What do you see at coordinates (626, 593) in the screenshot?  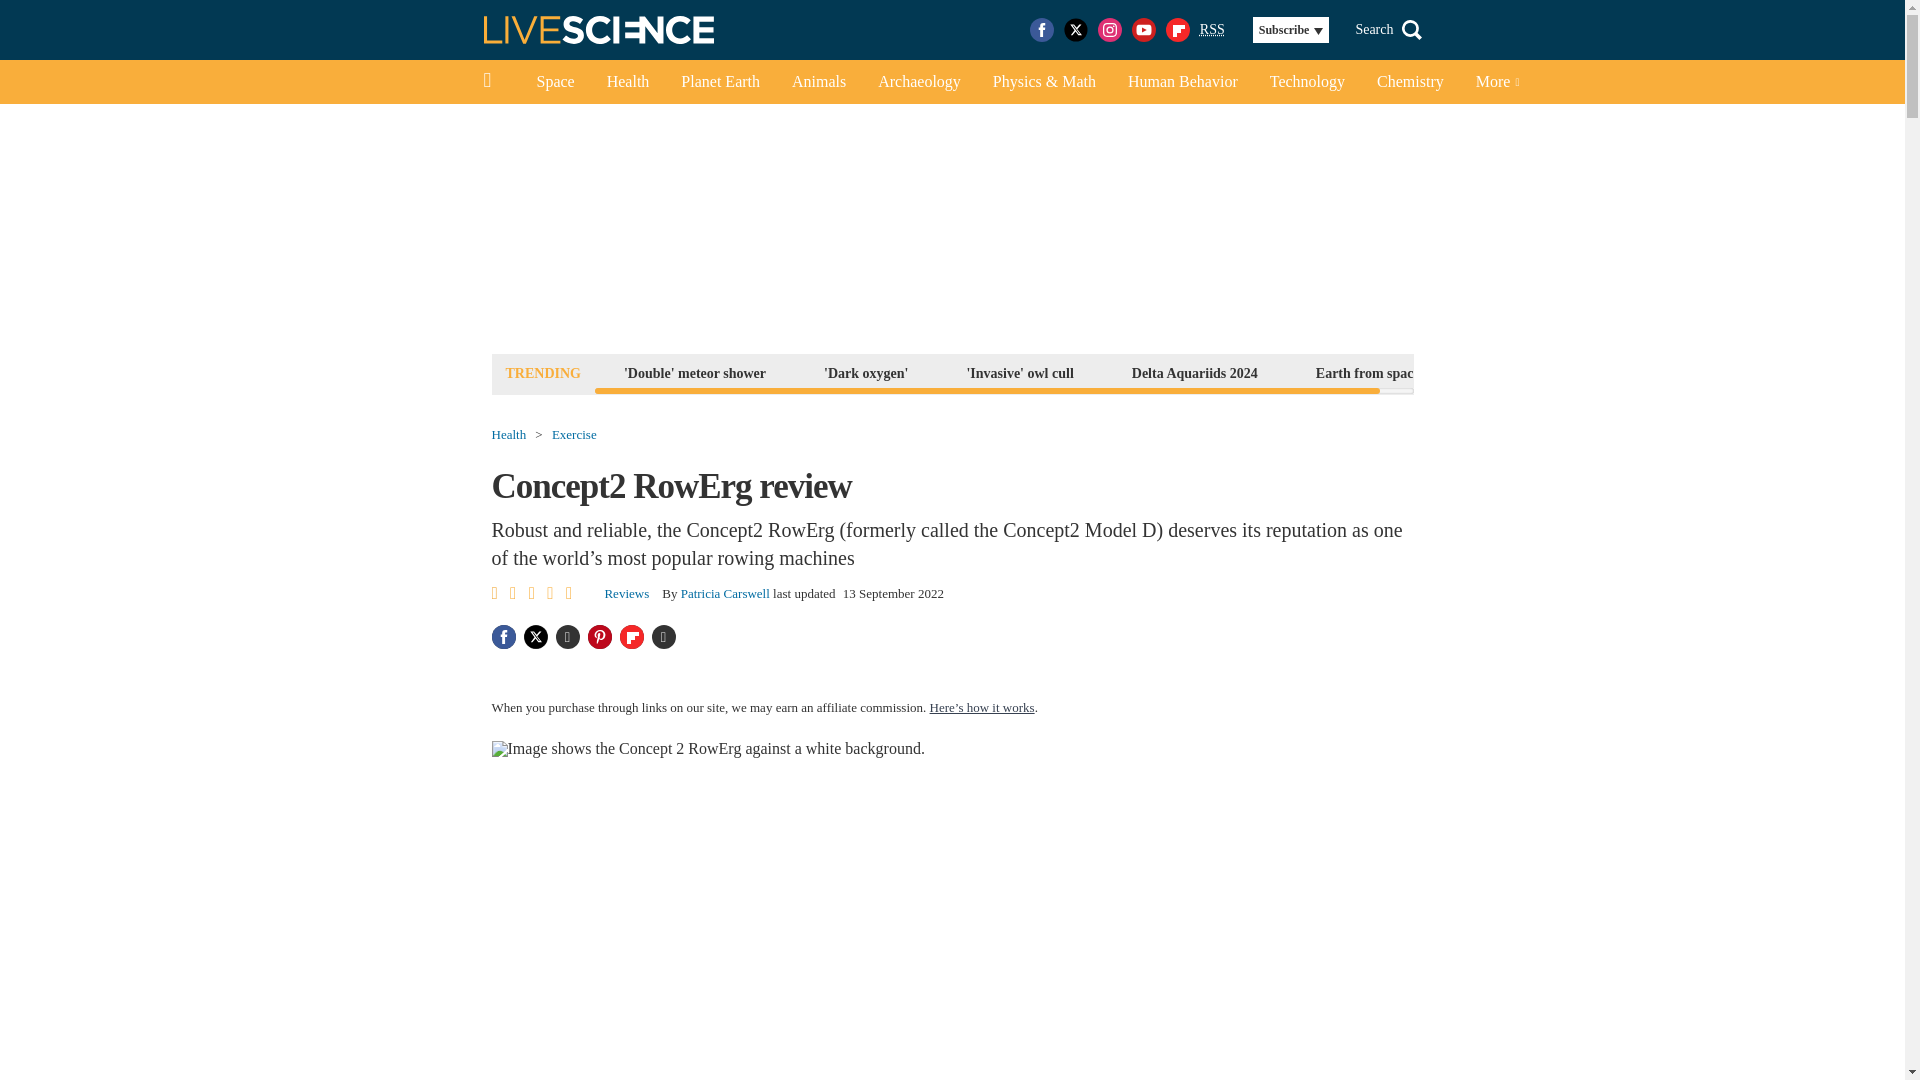 I see `Reviews` at bounding box center [626, 593].